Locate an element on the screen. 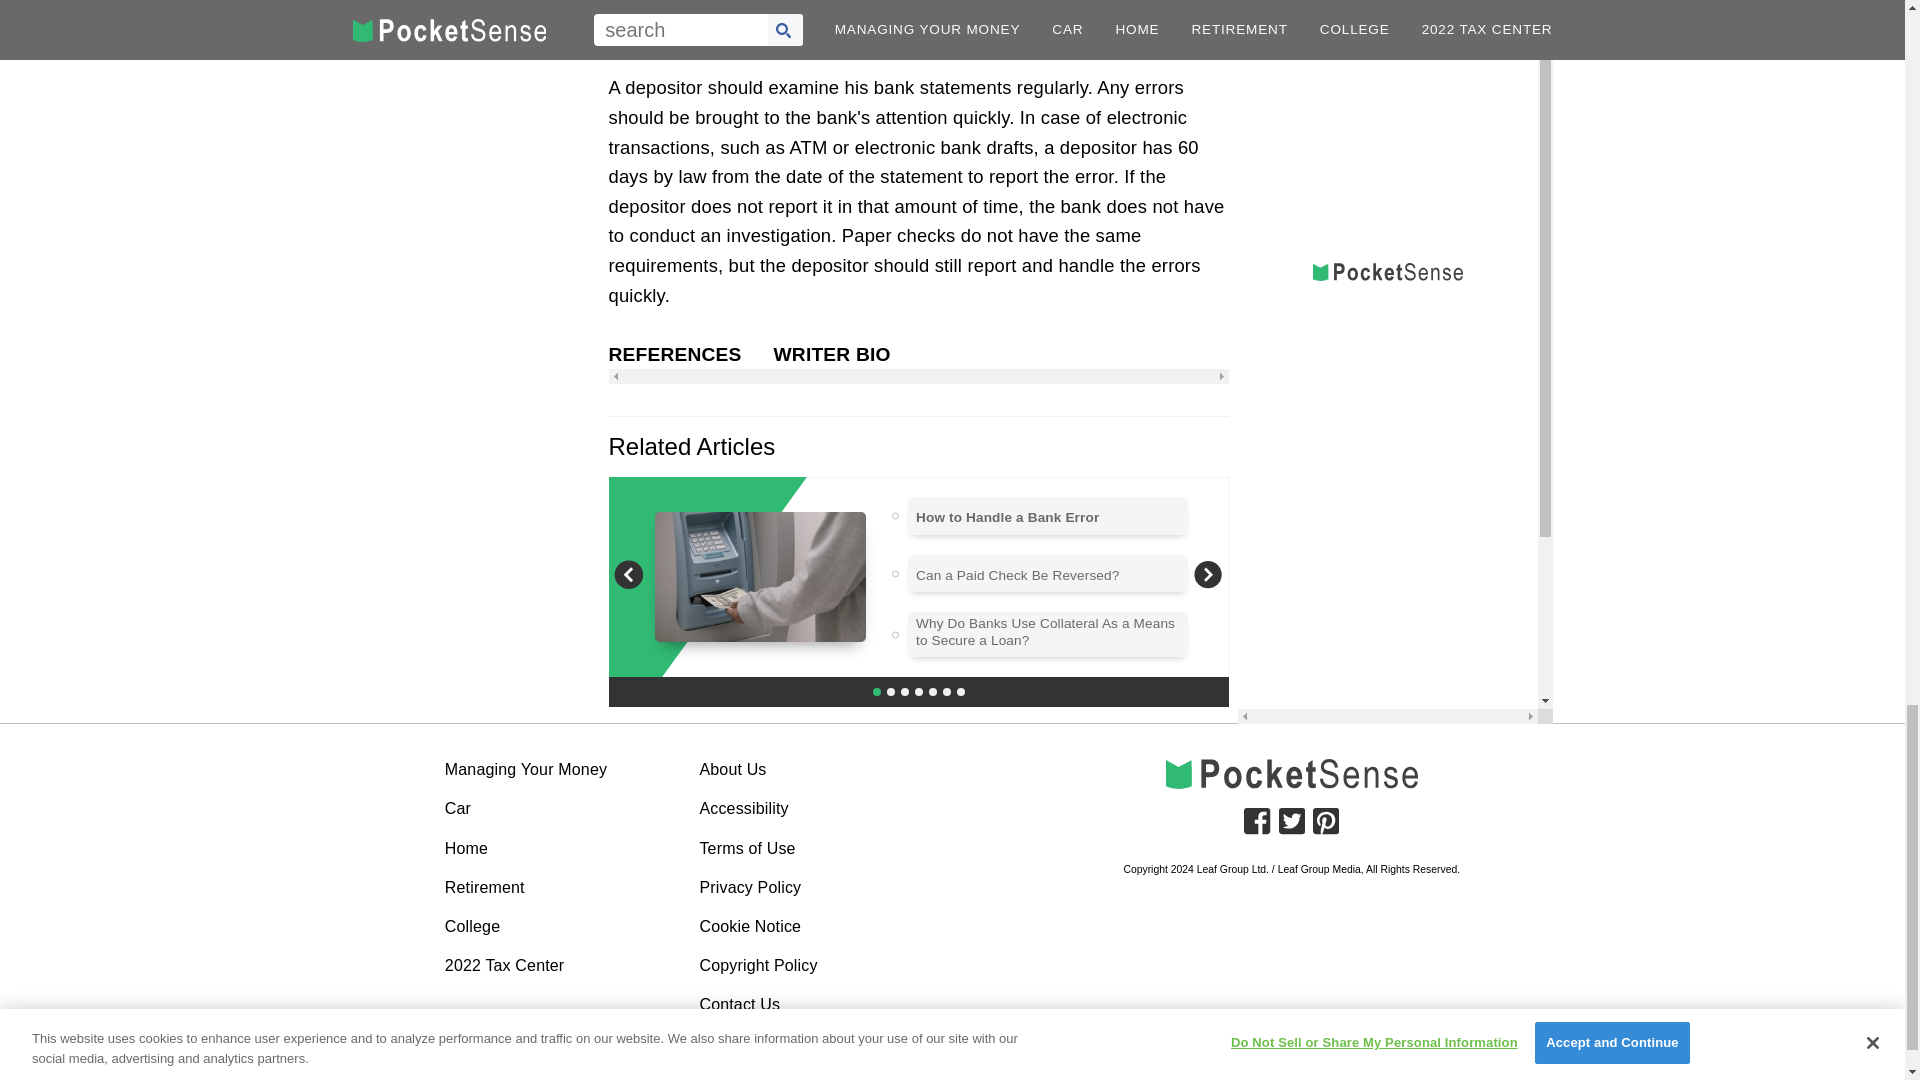 This screenshot has width=1920, height=1080. How to Handle a Bank Error is located at coordinates (1006, 517).